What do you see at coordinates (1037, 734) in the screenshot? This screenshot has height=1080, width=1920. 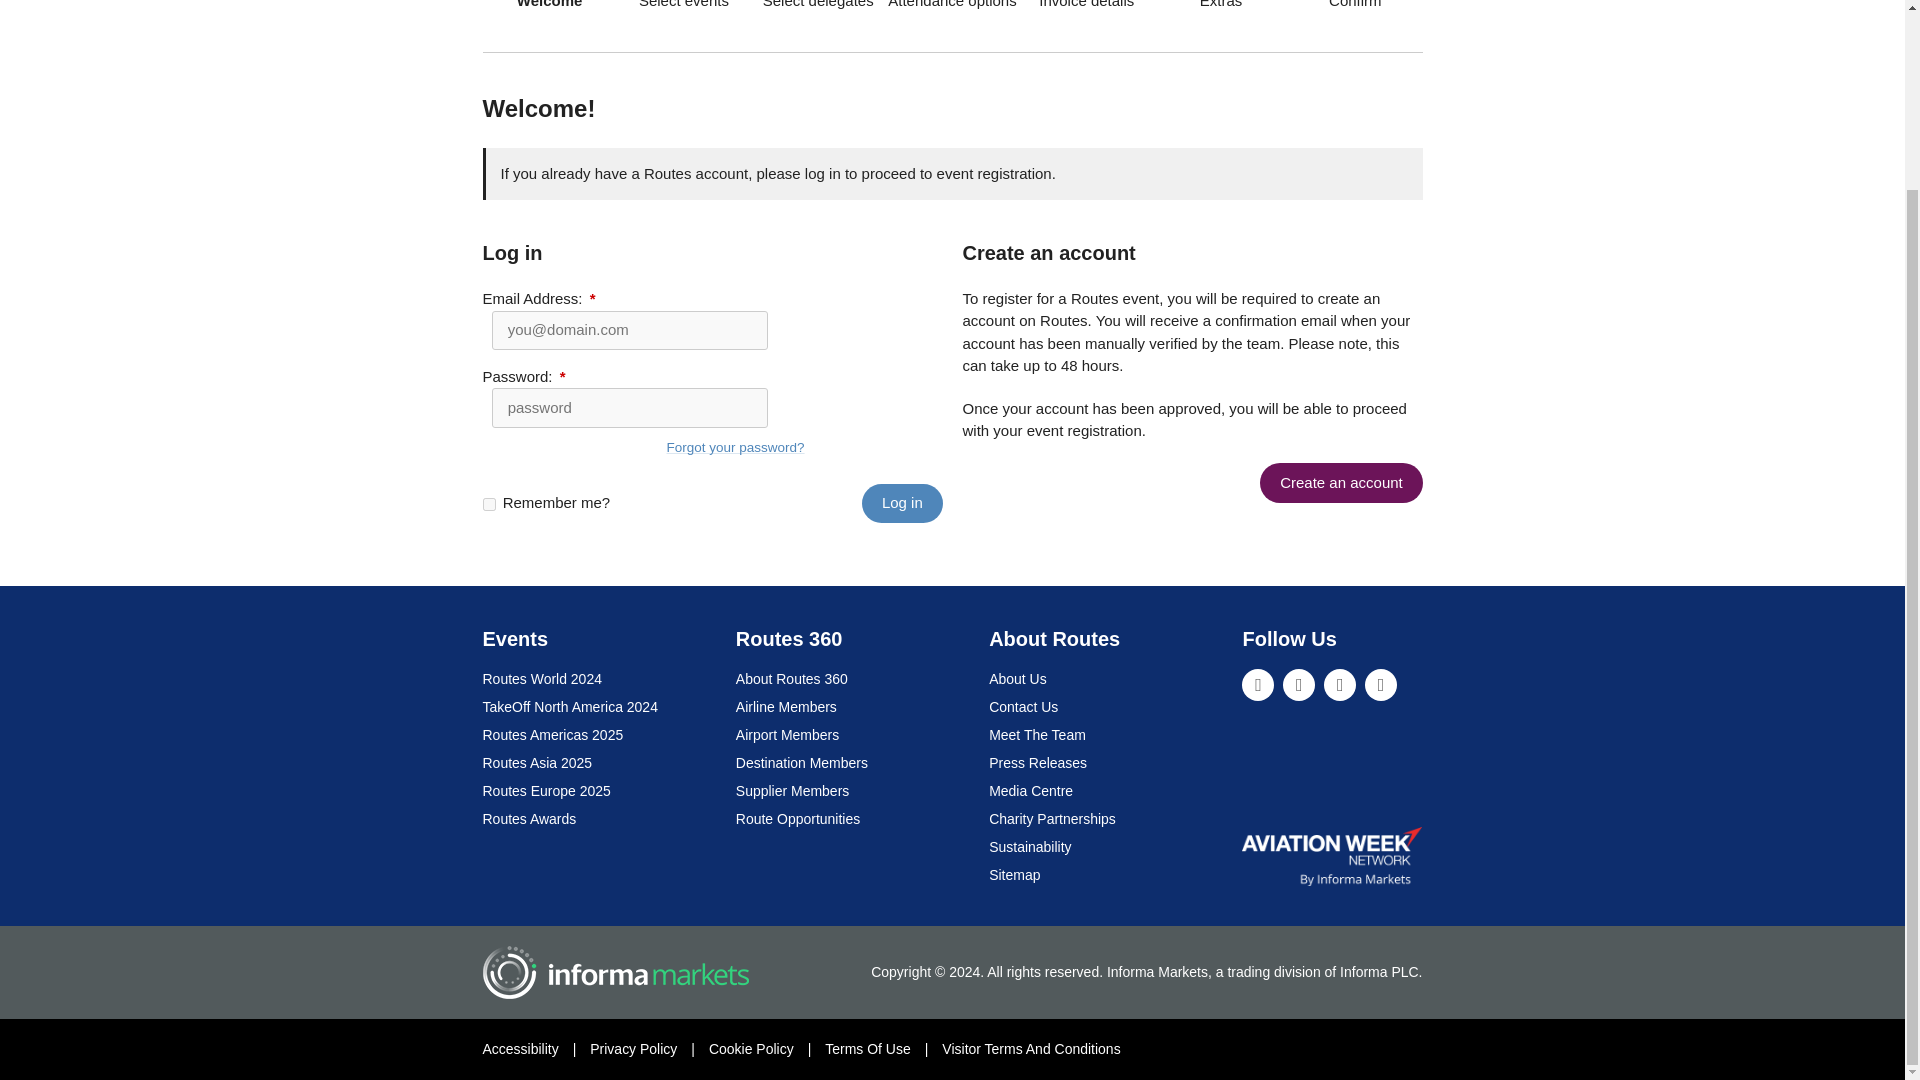 I see `Meet The Team` at bounding box center [1037, 734].